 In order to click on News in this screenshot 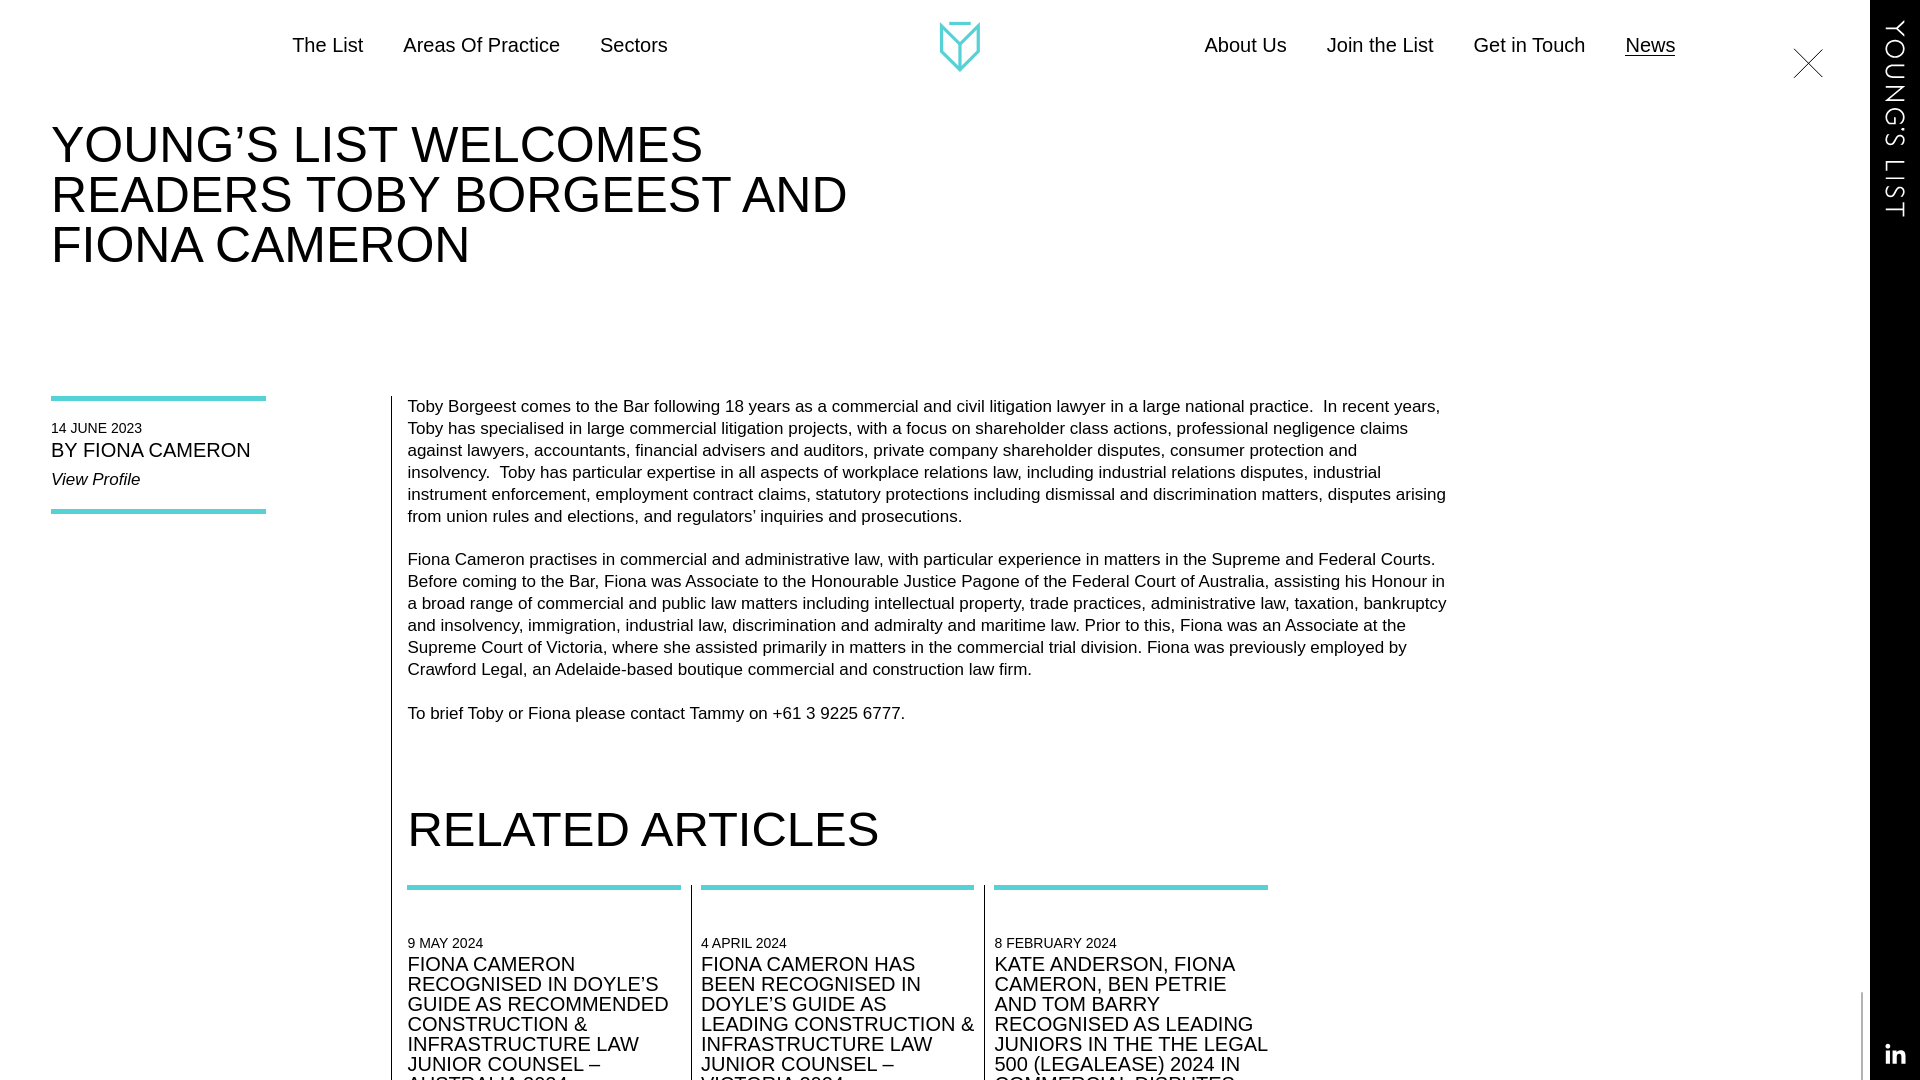, I will do `click(1649, 44)`.